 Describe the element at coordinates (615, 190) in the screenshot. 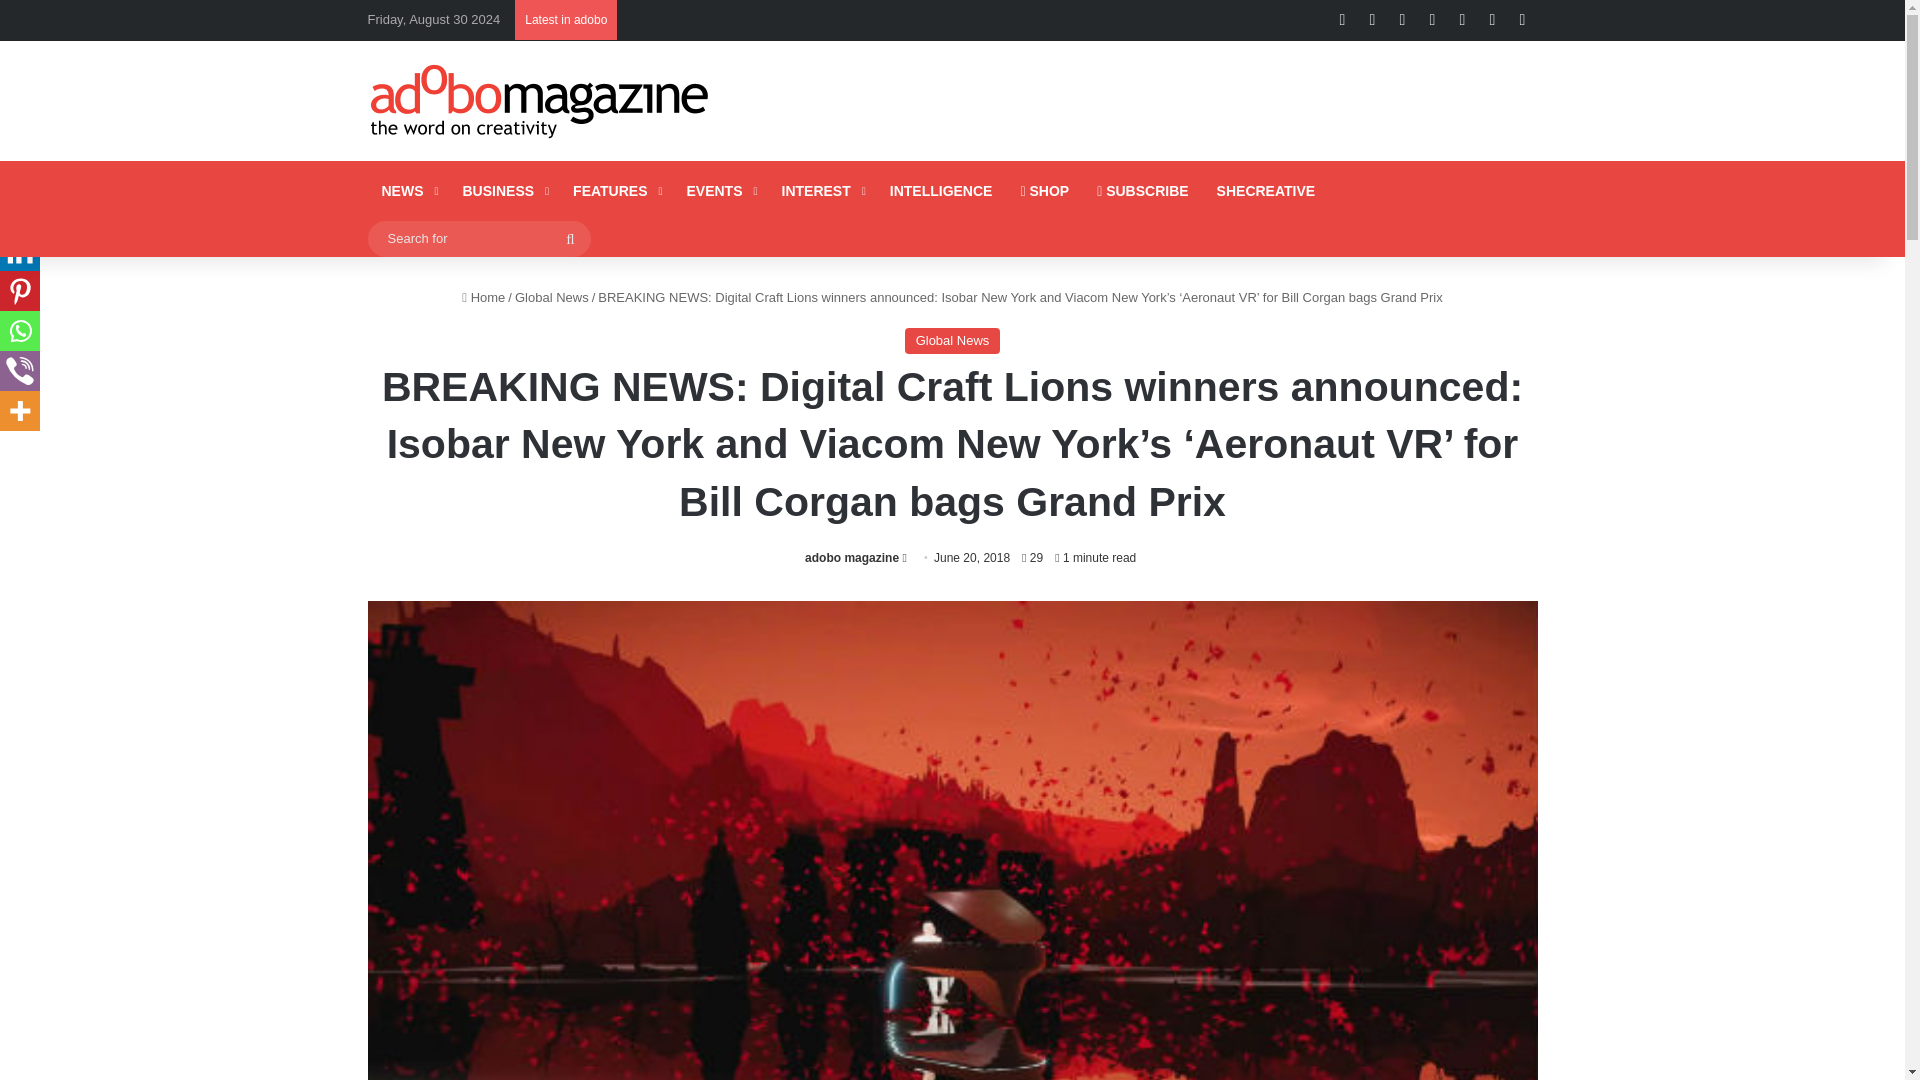

I see `FEATURES` at that location.